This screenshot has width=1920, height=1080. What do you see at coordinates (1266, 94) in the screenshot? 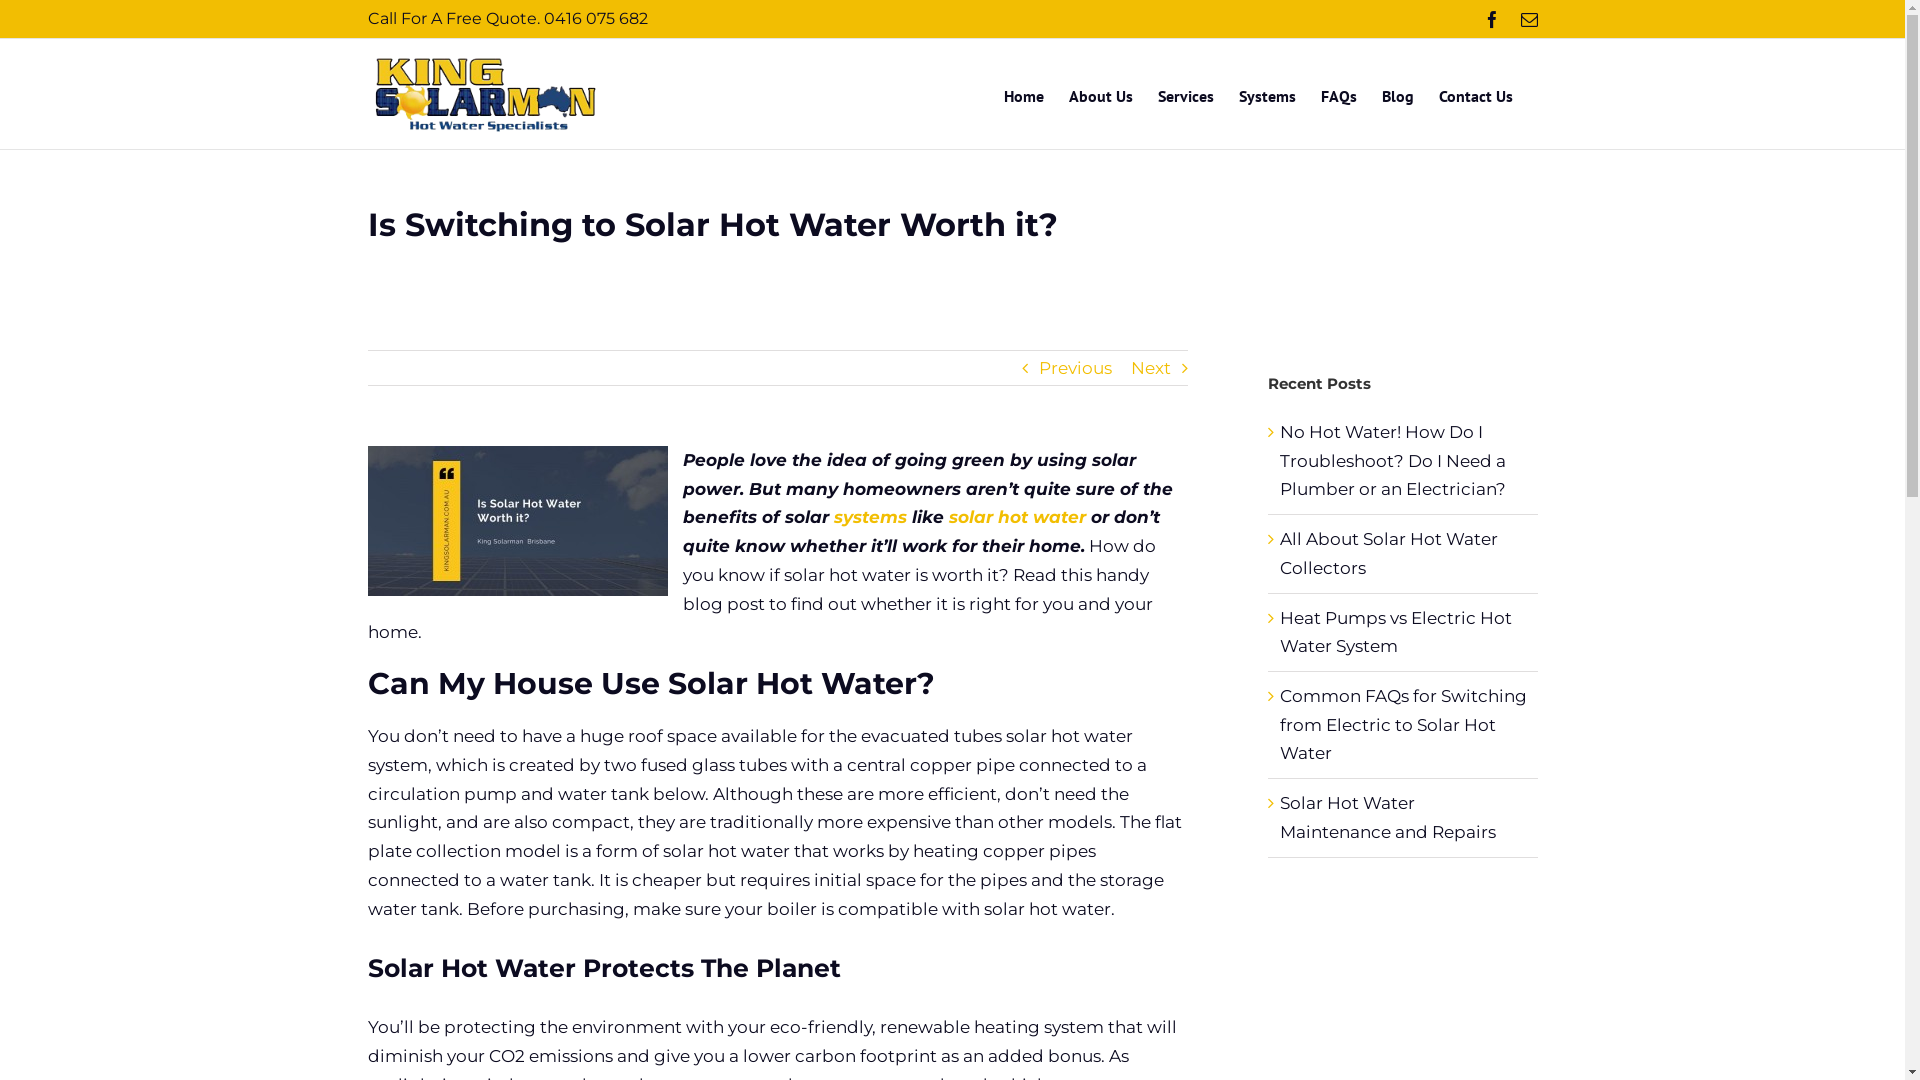
I see `Systems` at bounding box center [1266, 94].